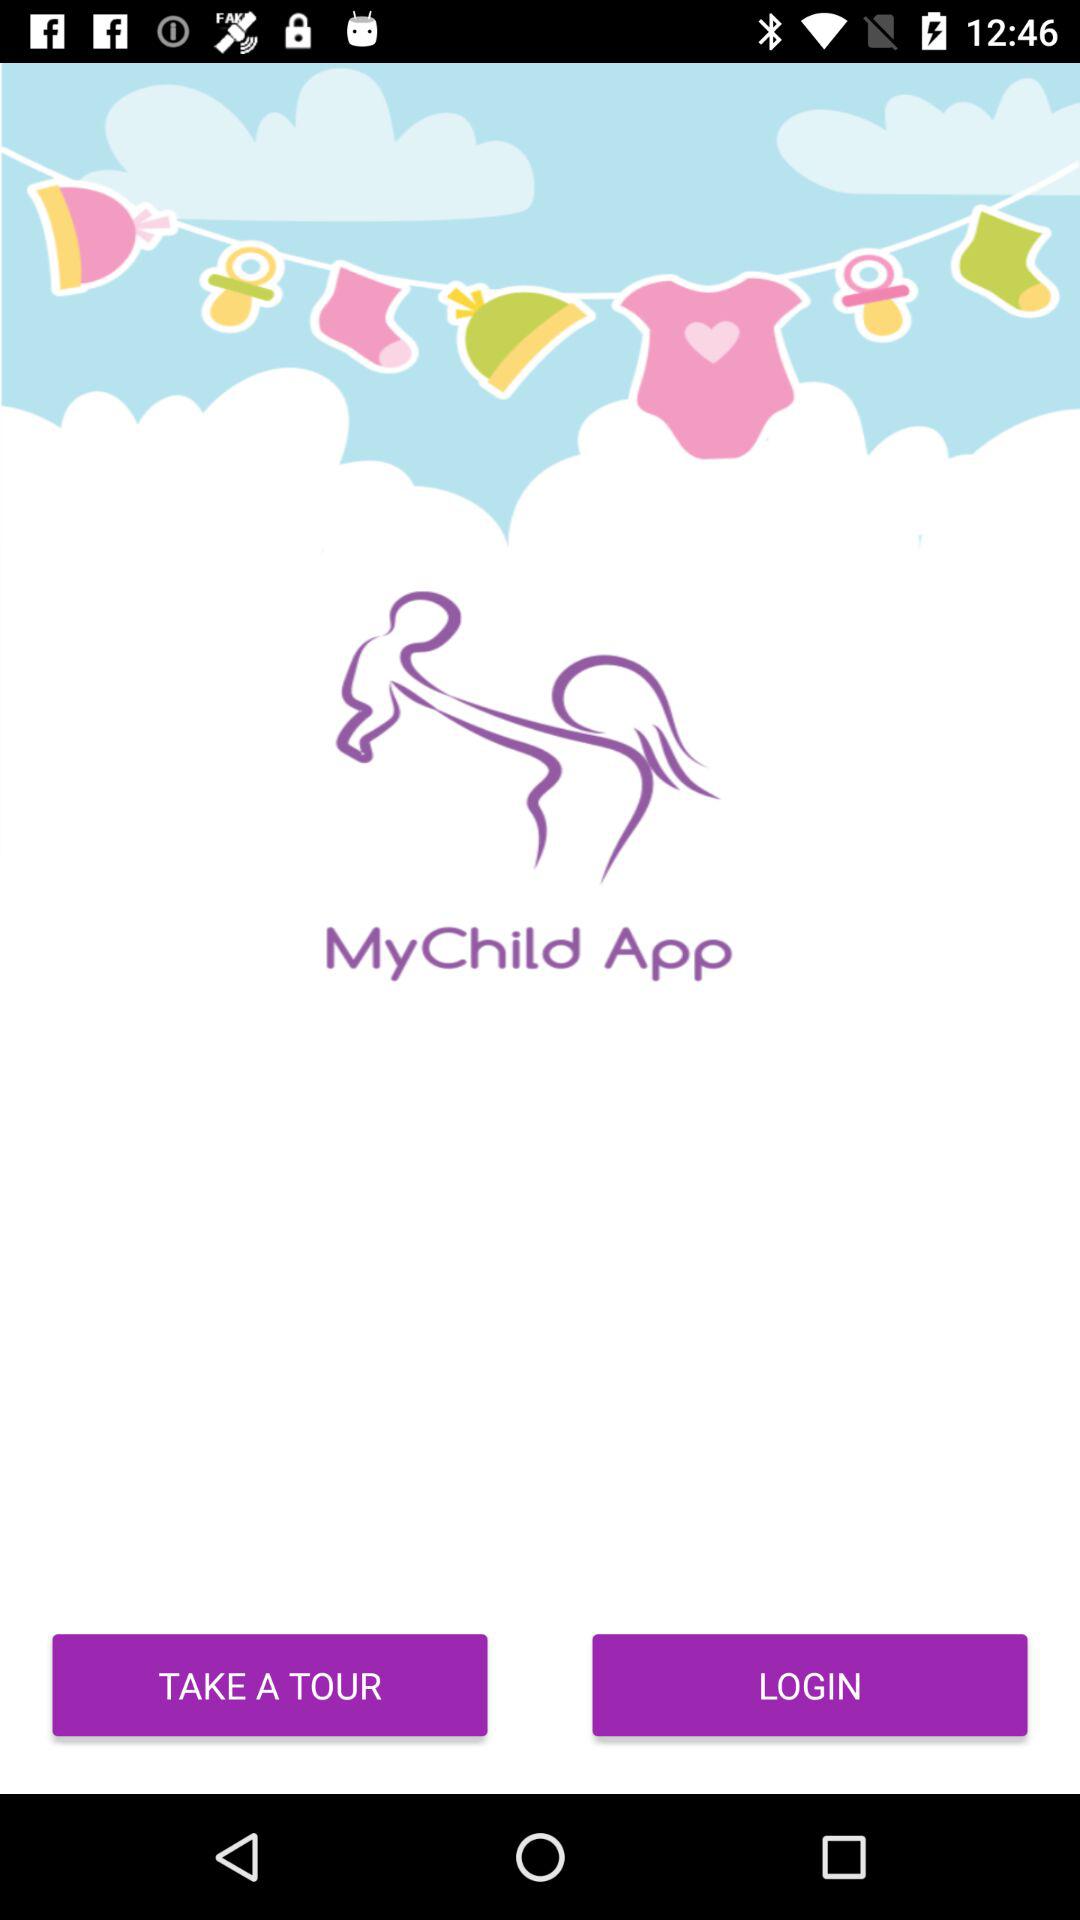 The height and width of the screenshot is (1920, 1080). I want to click on choose the icon next to the take a tour icon, so click(810, 1685).